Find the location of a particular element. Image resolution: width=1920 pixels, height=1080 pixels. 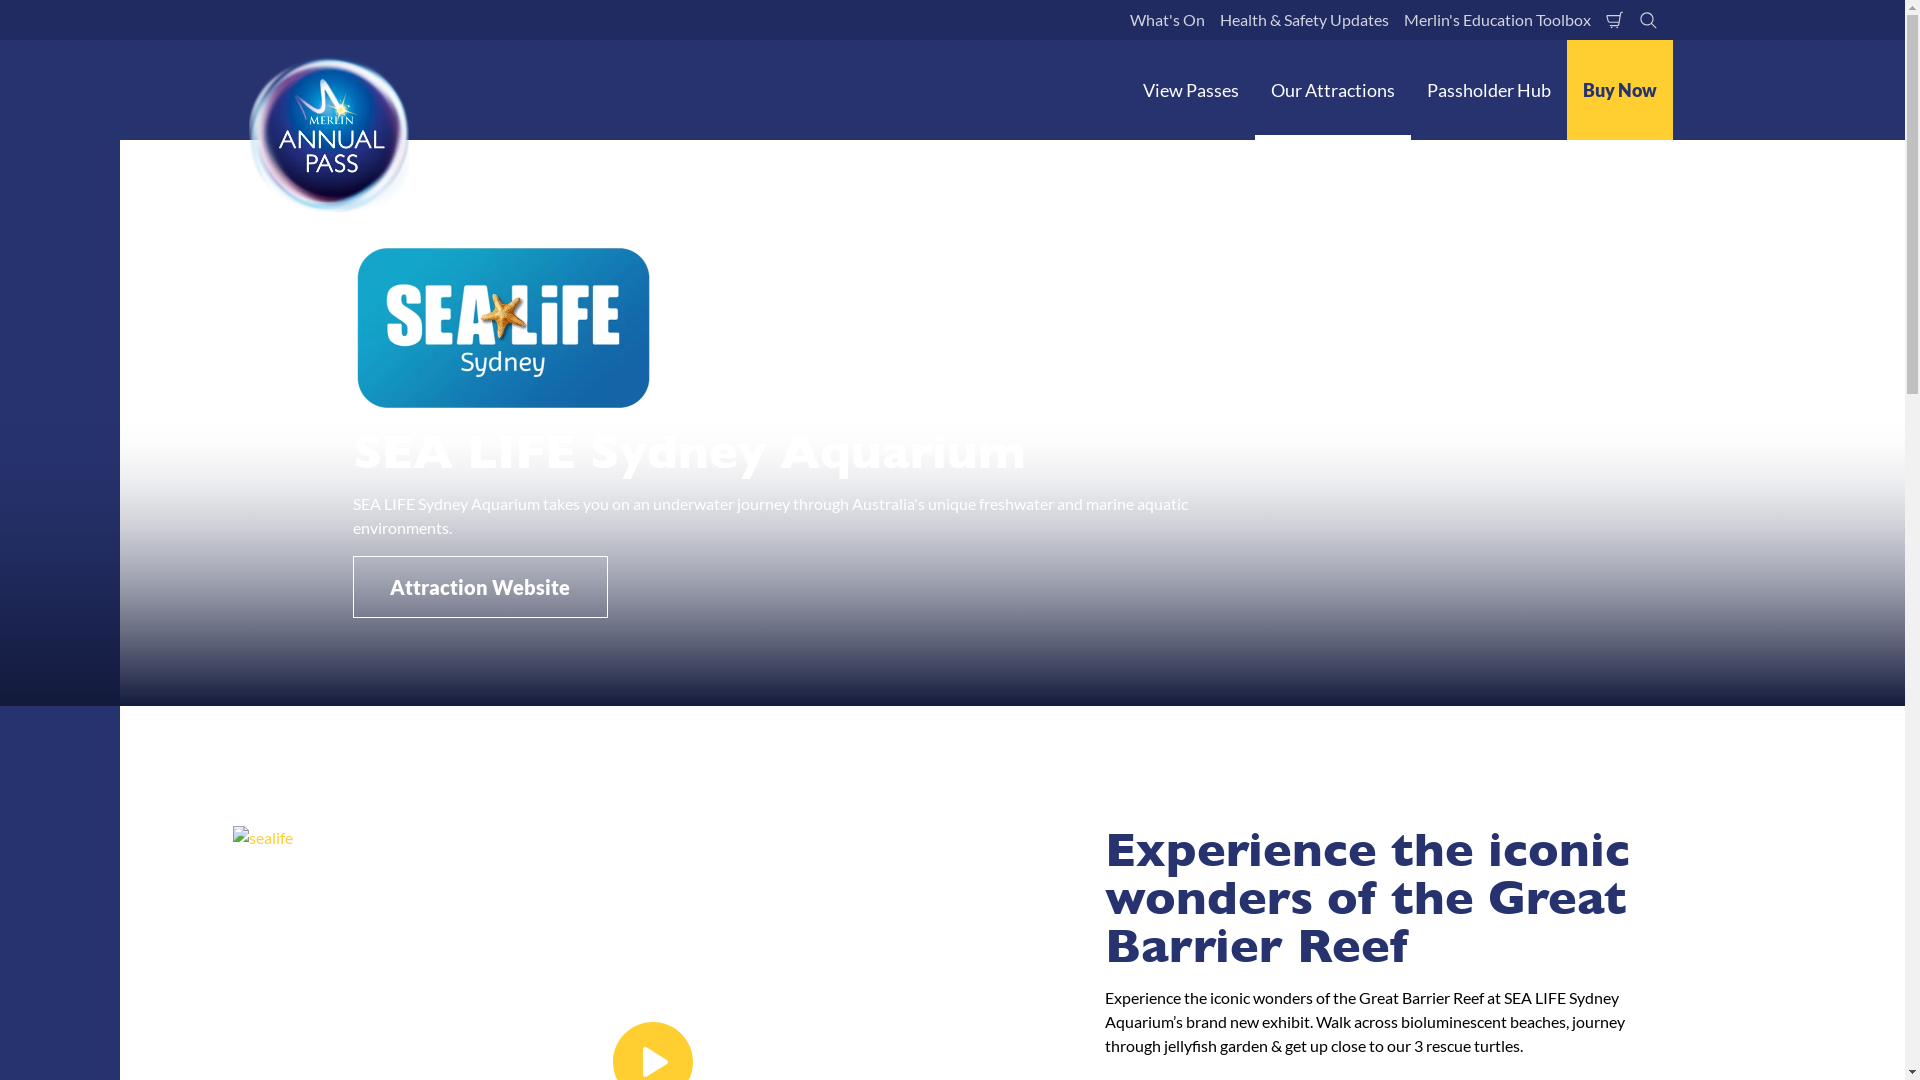

Buy Now is located at coordinates (1619, 90).